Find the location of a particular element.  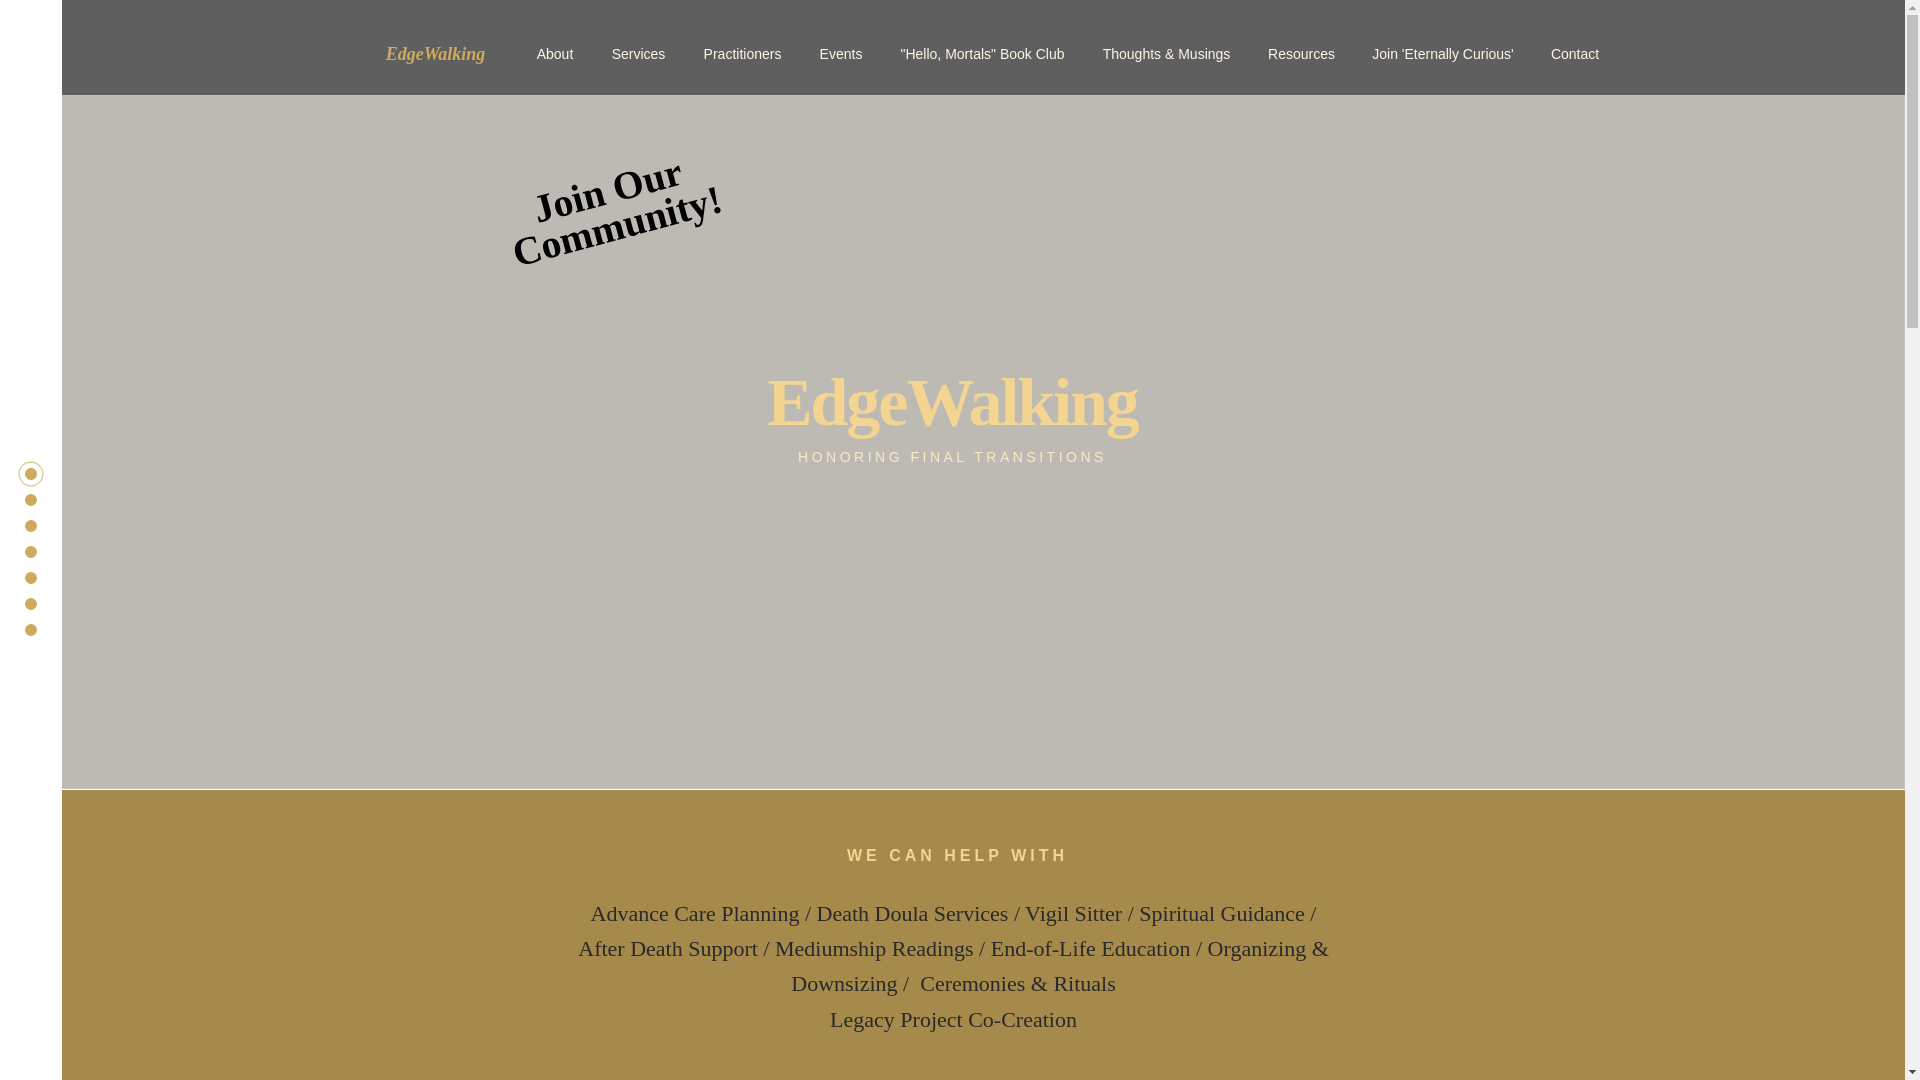

Services is located at coordinates (637, 54).